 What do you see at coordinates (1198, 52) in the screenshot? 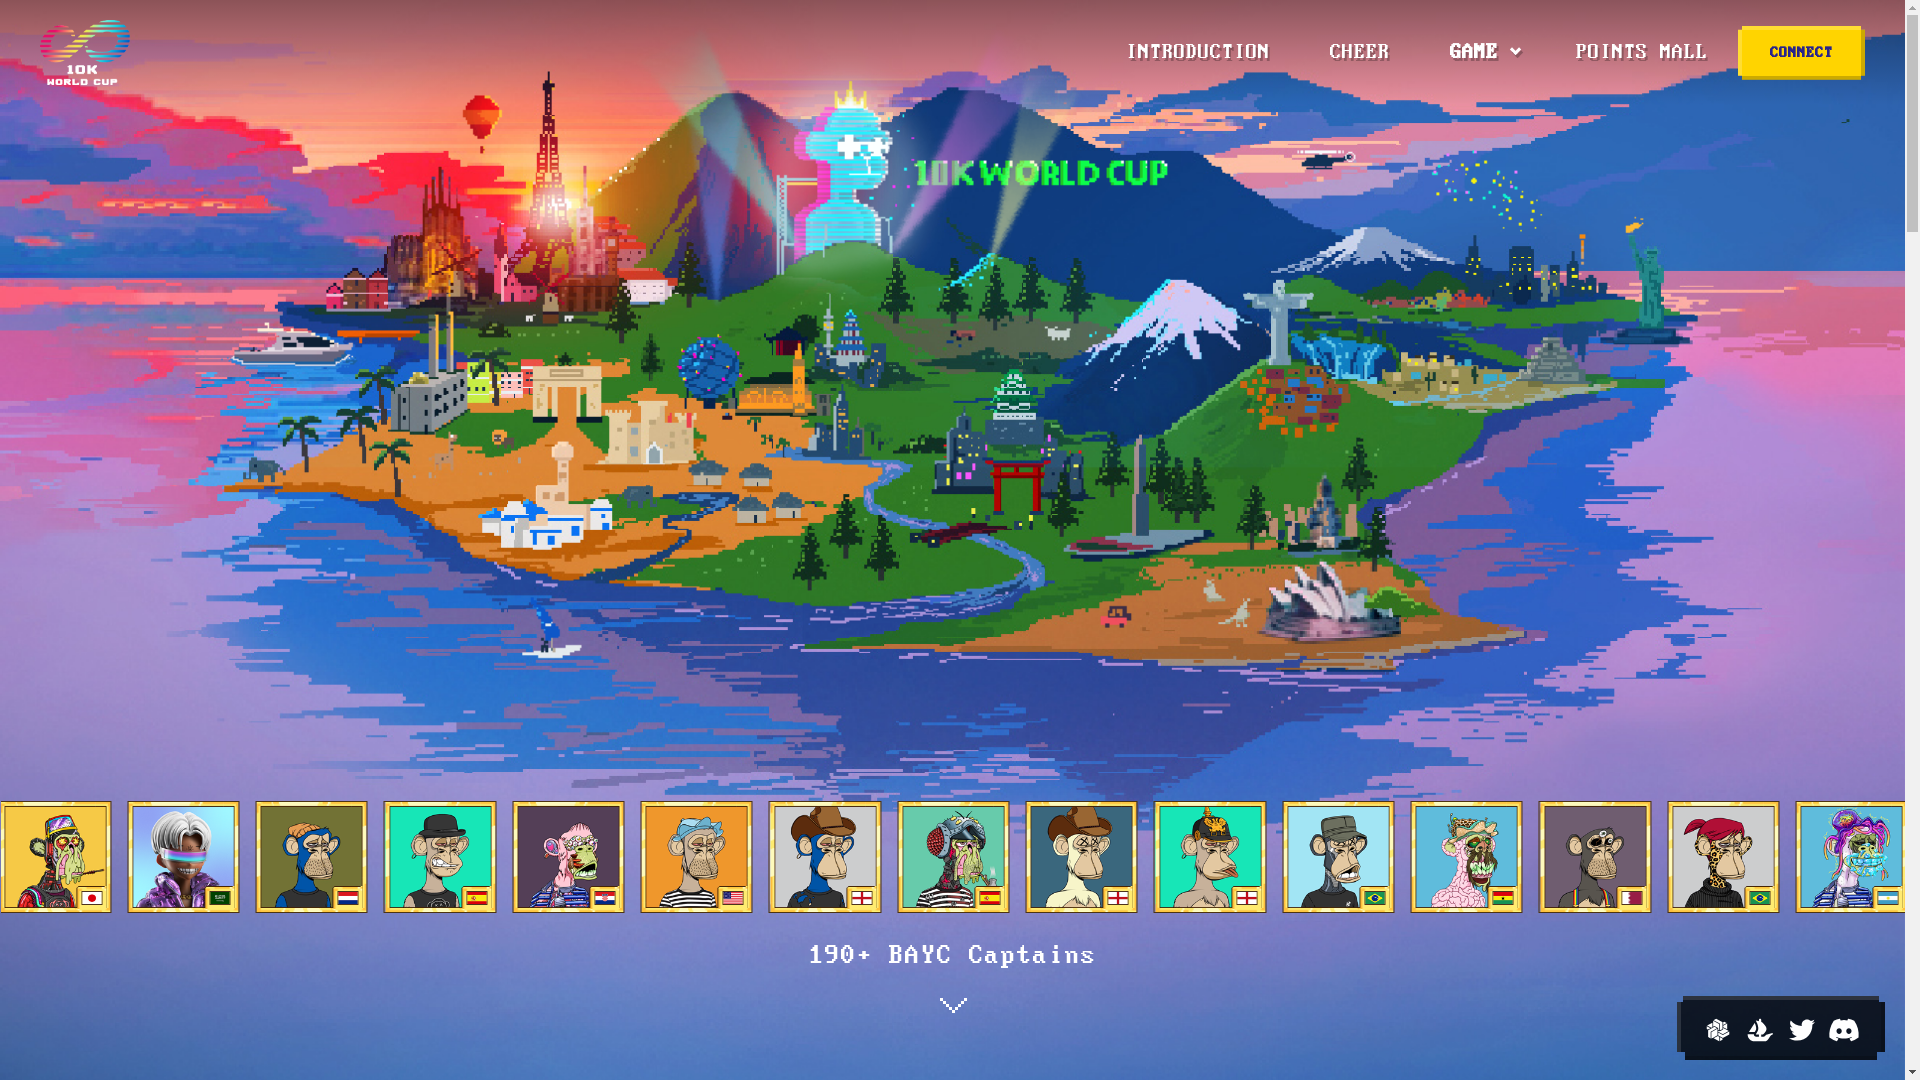
I see `INTRODUCTION` at bounding box center [1198, 52].